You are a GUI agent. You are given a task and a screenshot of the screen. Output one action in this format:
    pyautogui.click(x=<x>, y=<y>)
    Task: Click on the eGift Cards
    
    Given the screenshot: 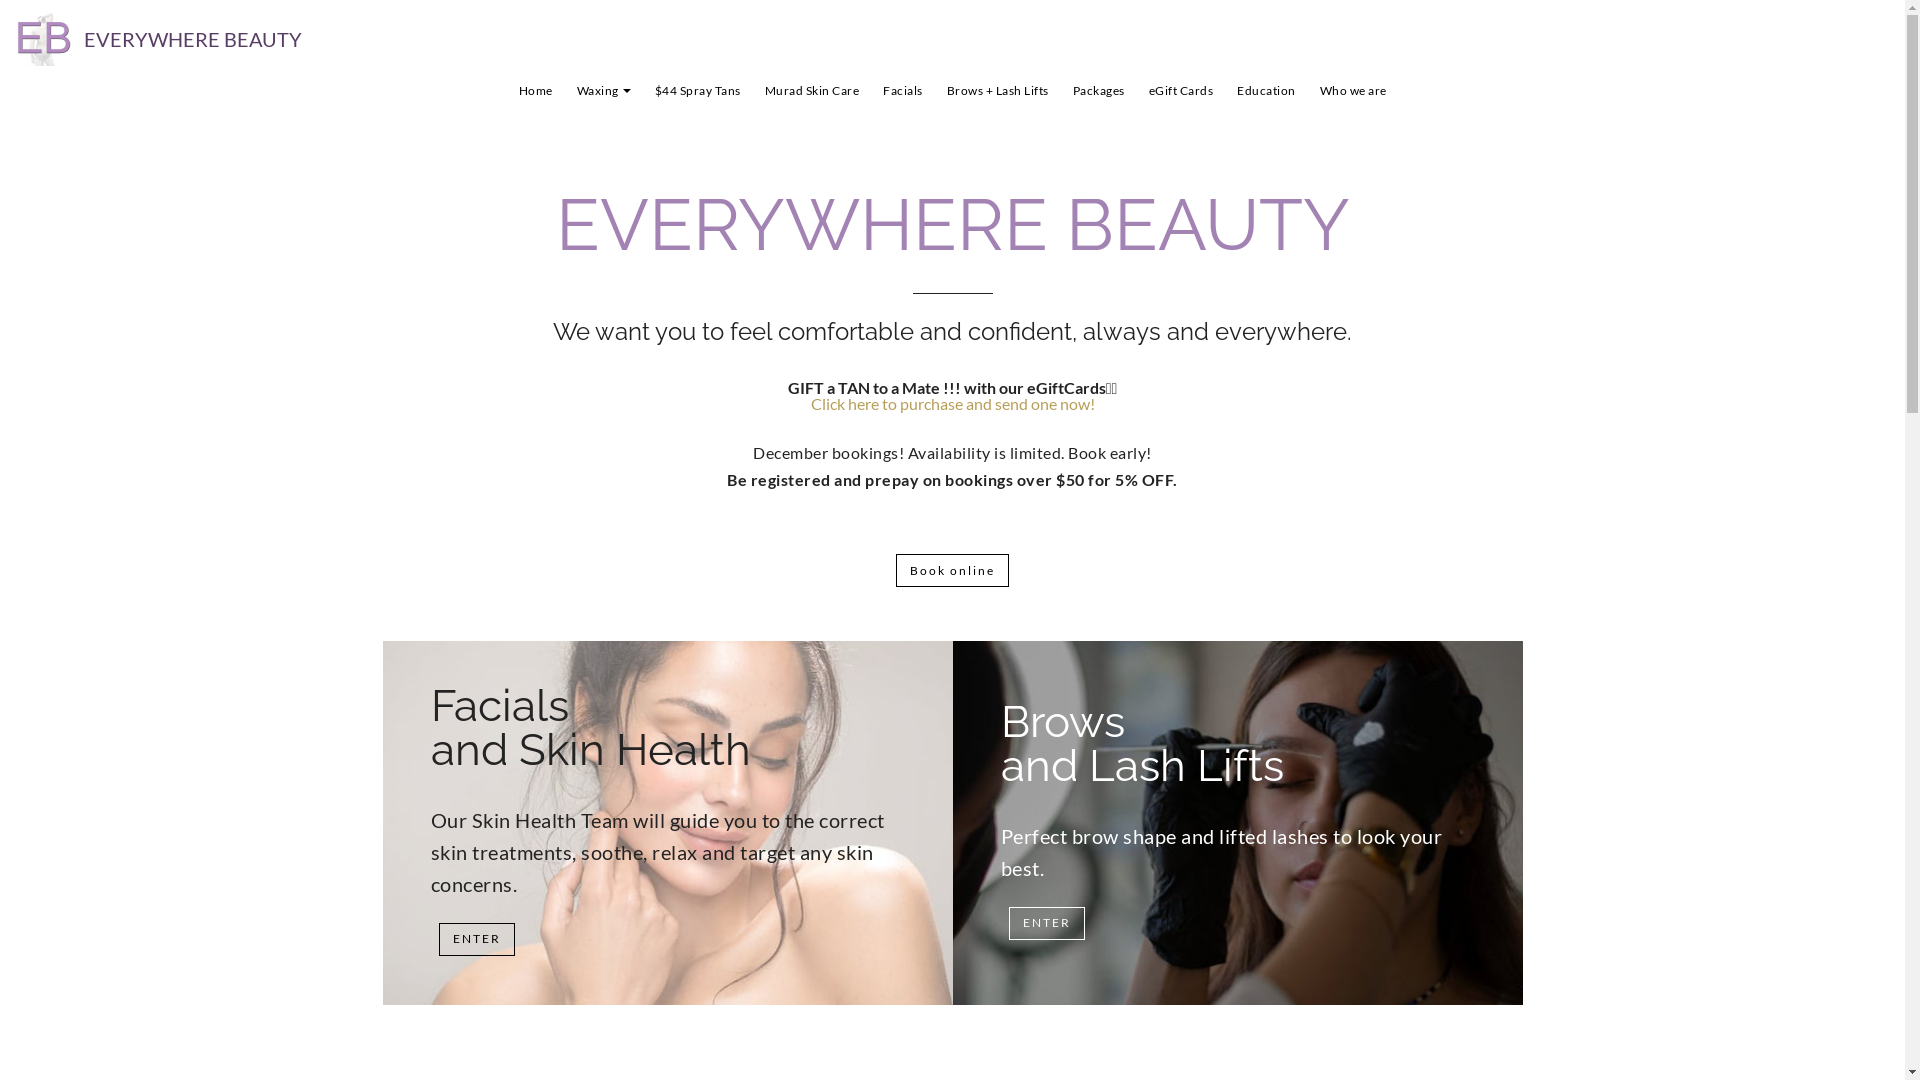 What is the action you would take?
    pyautogui.click(x=1180, y=91)
    